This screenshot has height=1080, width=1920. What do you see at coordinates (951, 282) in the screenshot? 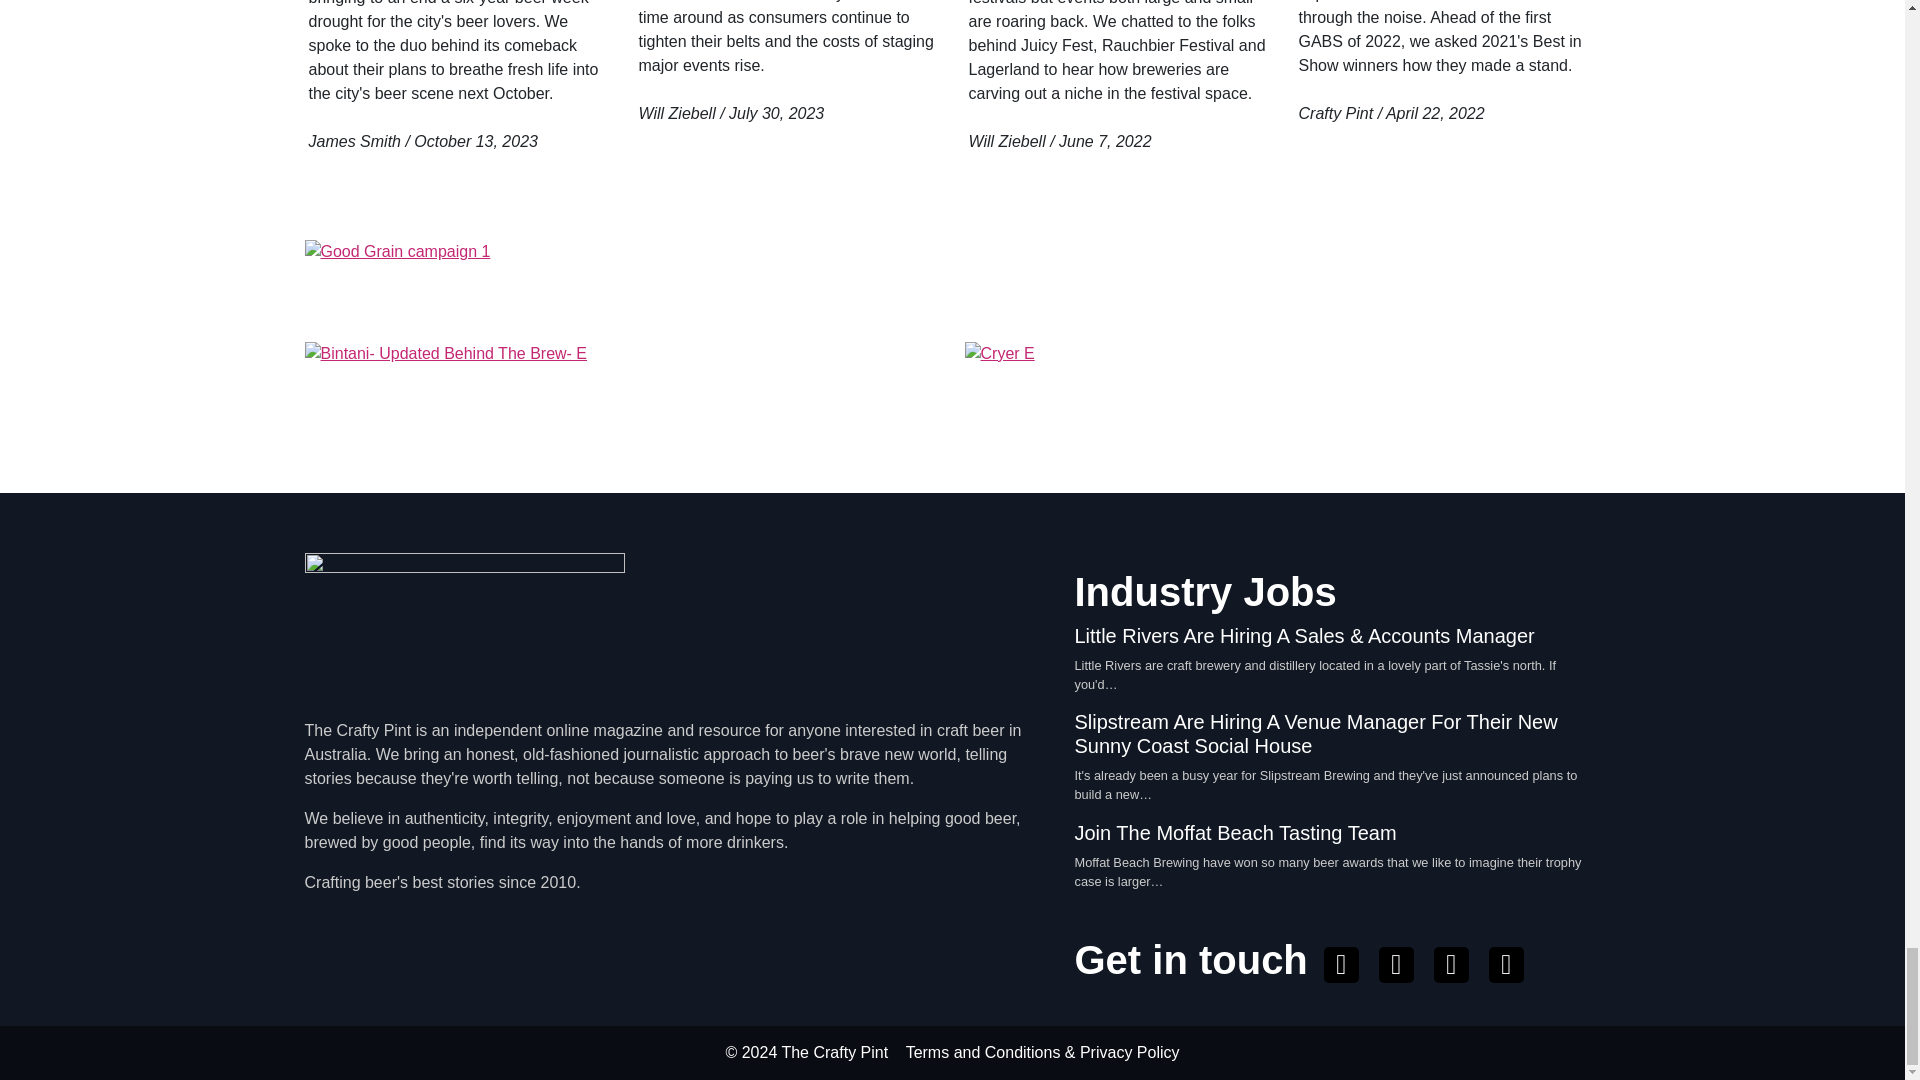
I see `Good Grain campaign 1` at bounding box center [951, 282].